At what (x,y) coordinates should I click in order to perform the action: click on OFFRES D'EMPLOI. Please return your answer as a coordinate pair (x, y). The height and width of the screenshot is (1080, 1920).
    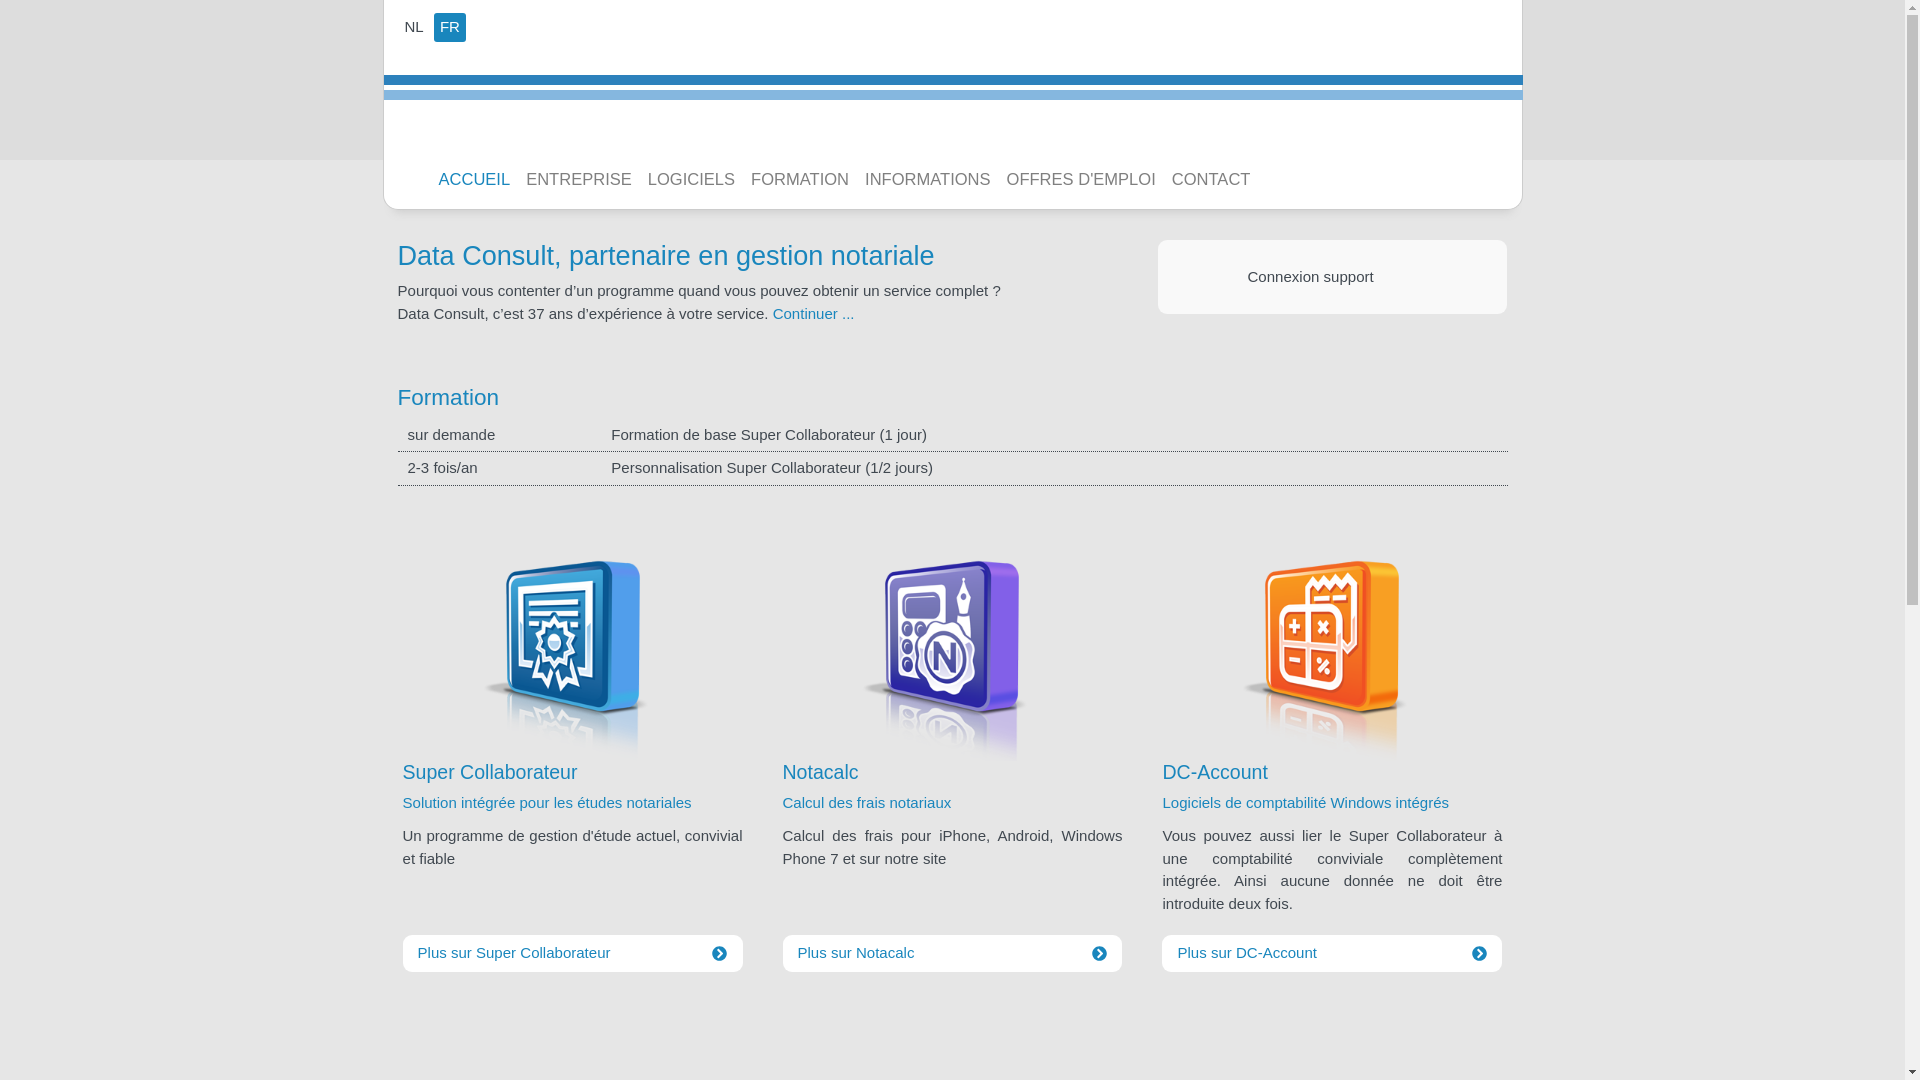
    Looking at the image, I should click on (1081, 180).